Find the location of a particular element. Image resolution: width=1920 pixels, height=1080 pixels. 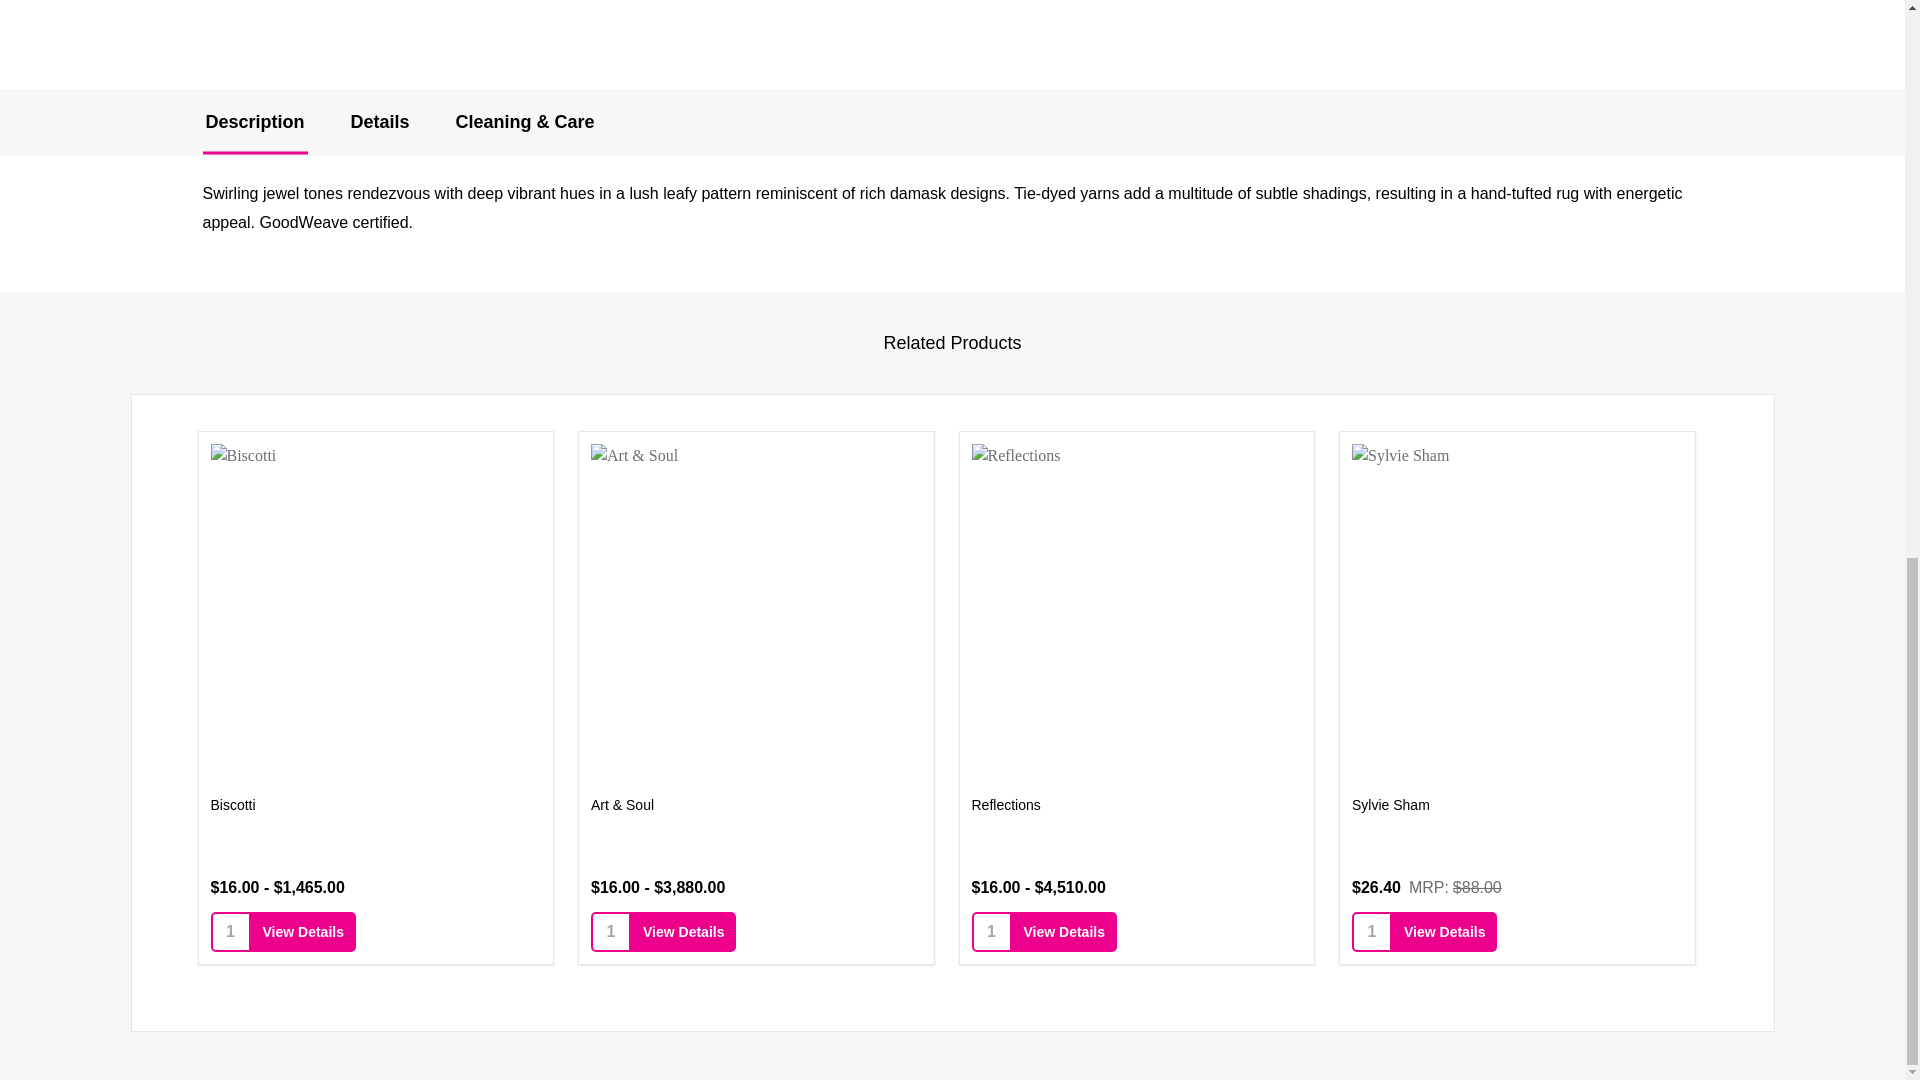

1 is located at coordinates (611, 932).